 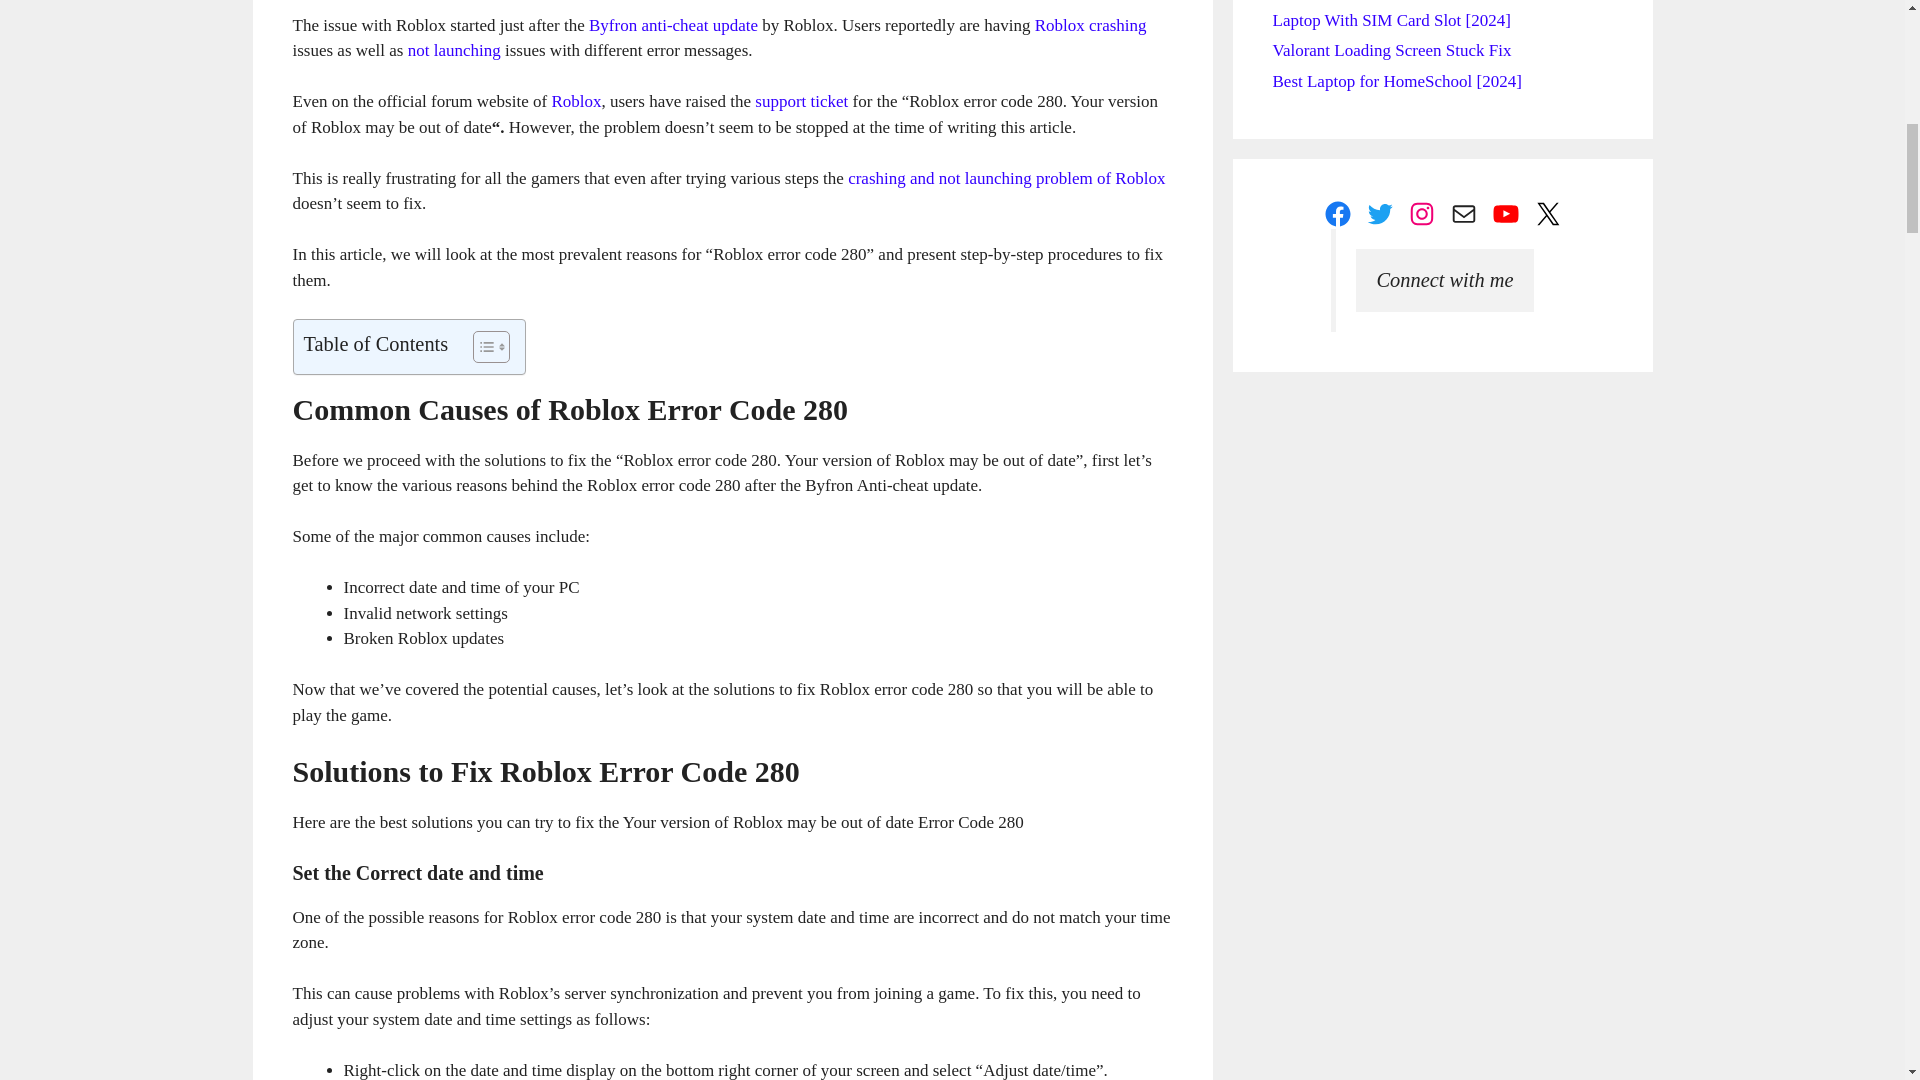 What do you see at coordinates (1090, 25) in the screenshot?
I see `Roblox crashing` at bounding box center [1090, 25].